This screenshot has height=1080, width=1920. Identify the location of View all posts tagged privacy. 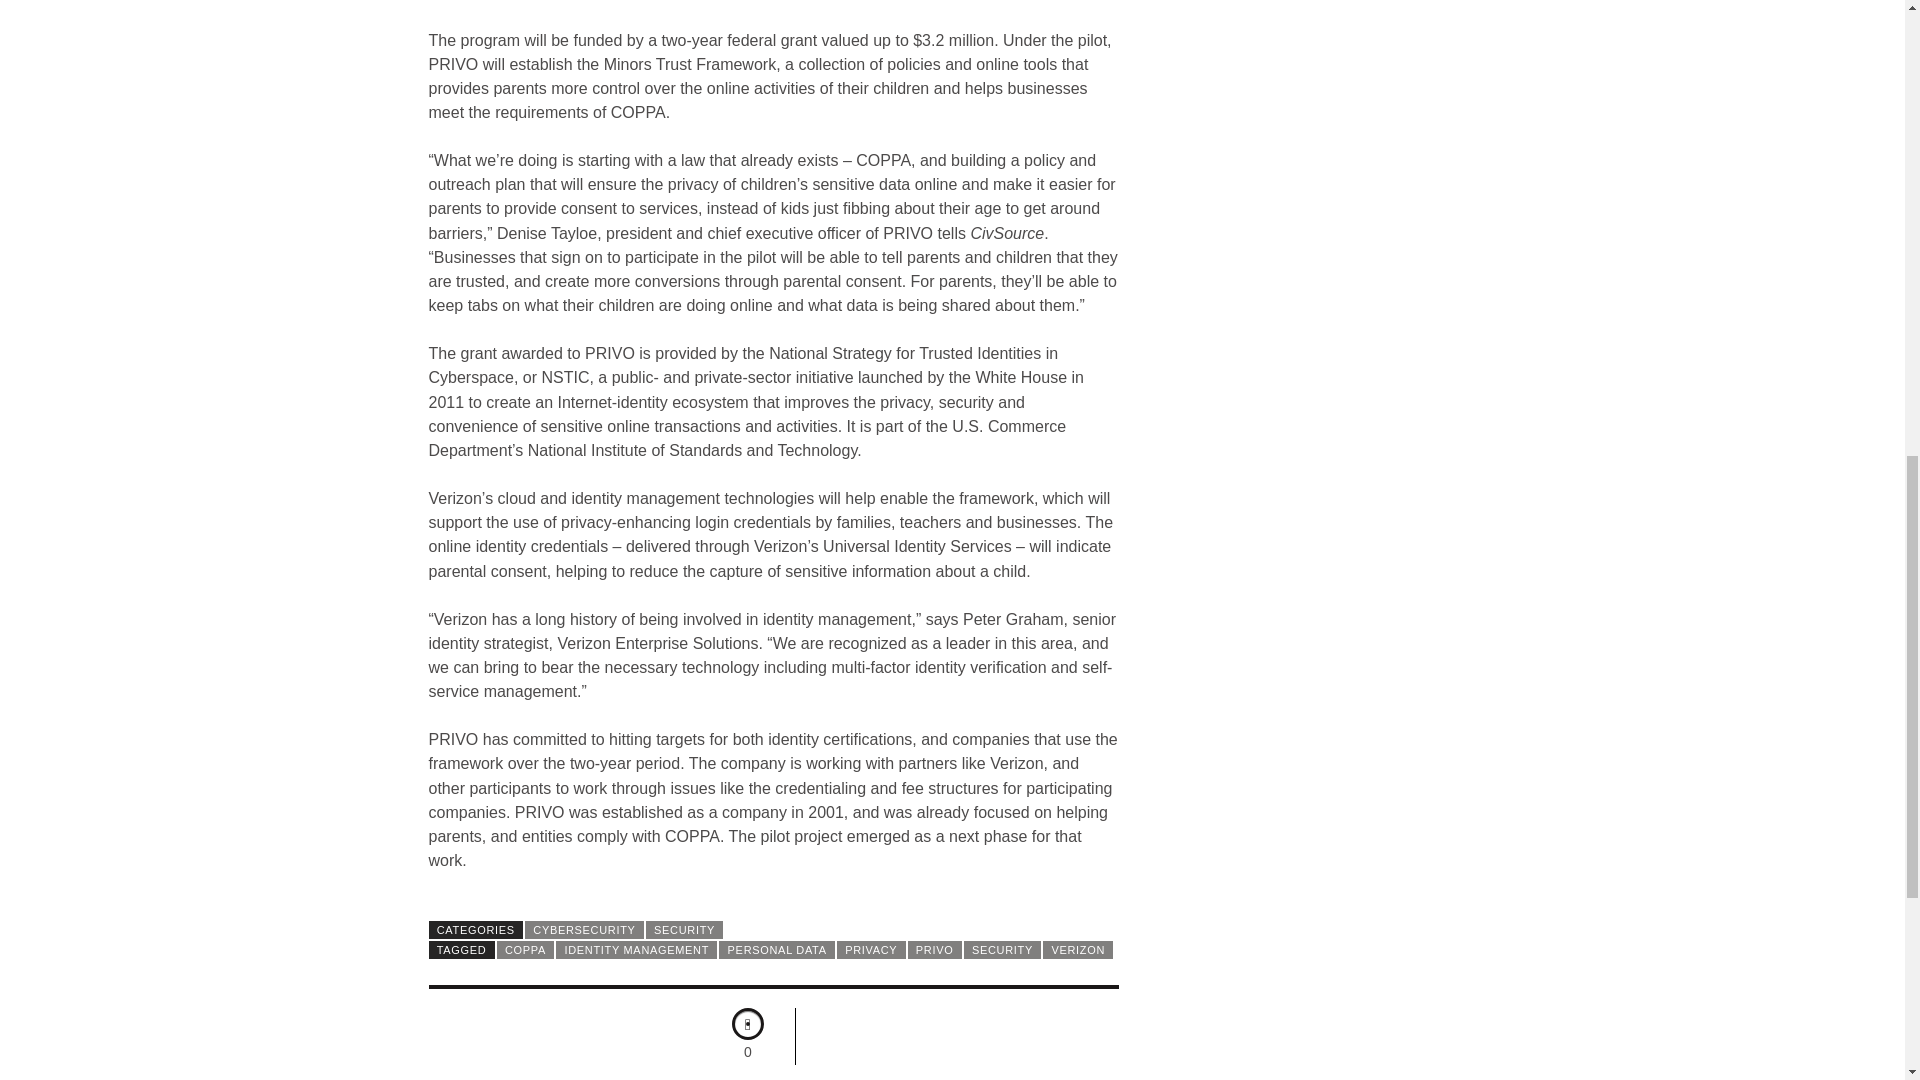
(872, 950).